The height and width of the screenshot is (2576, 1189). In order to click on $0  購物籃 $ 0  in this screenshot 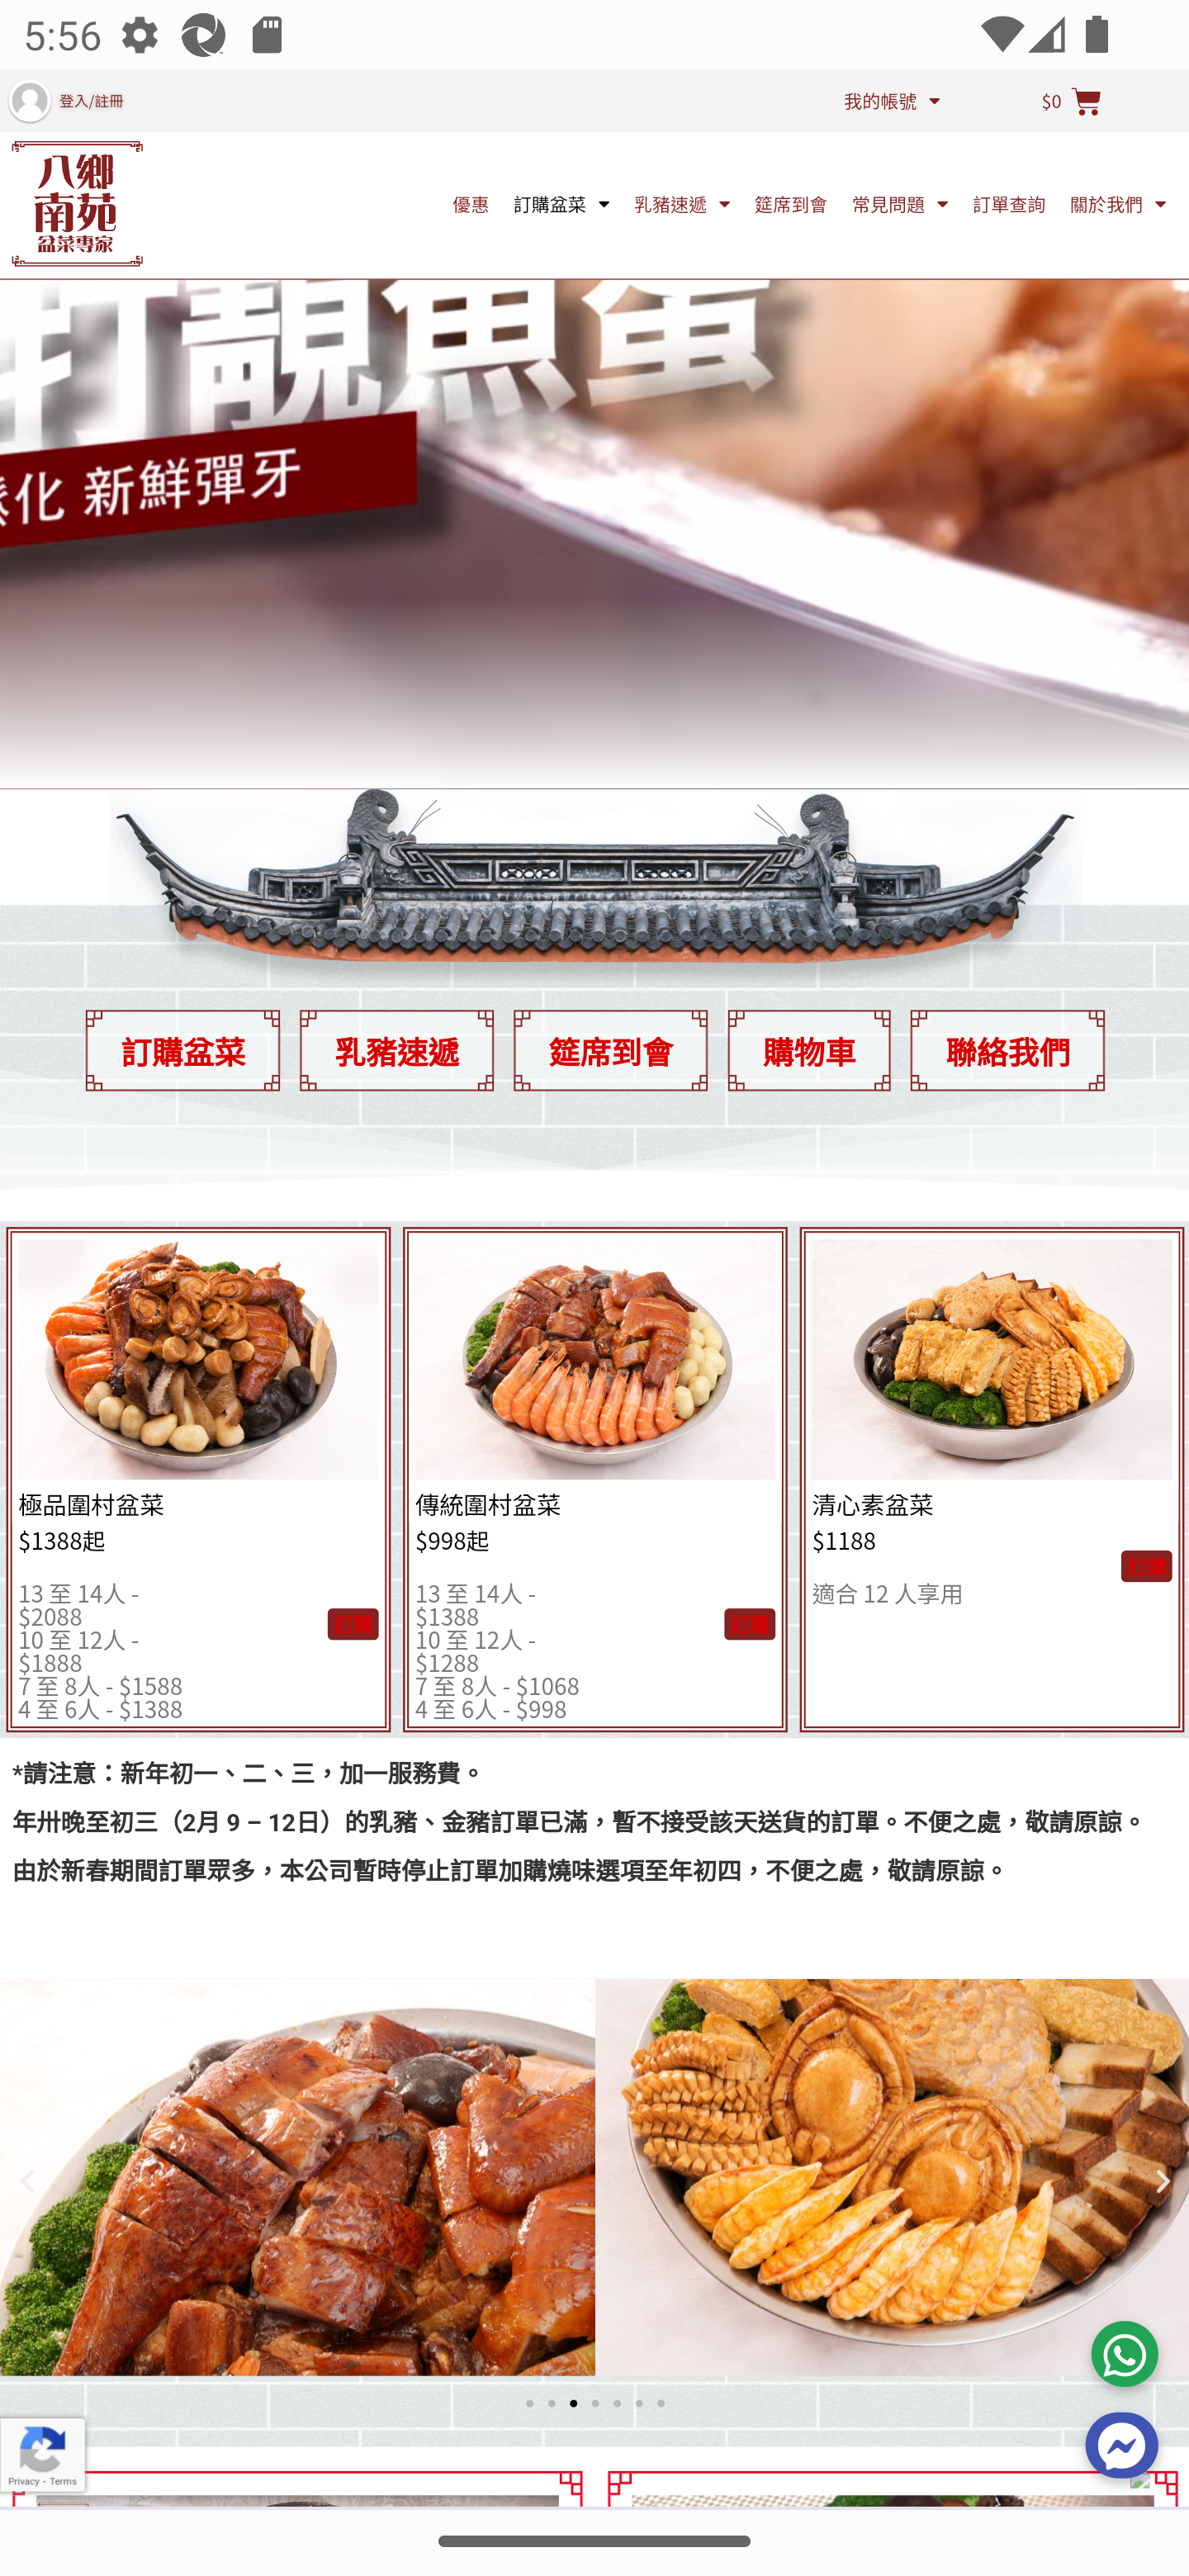, I will do `click(1071, 102)`.